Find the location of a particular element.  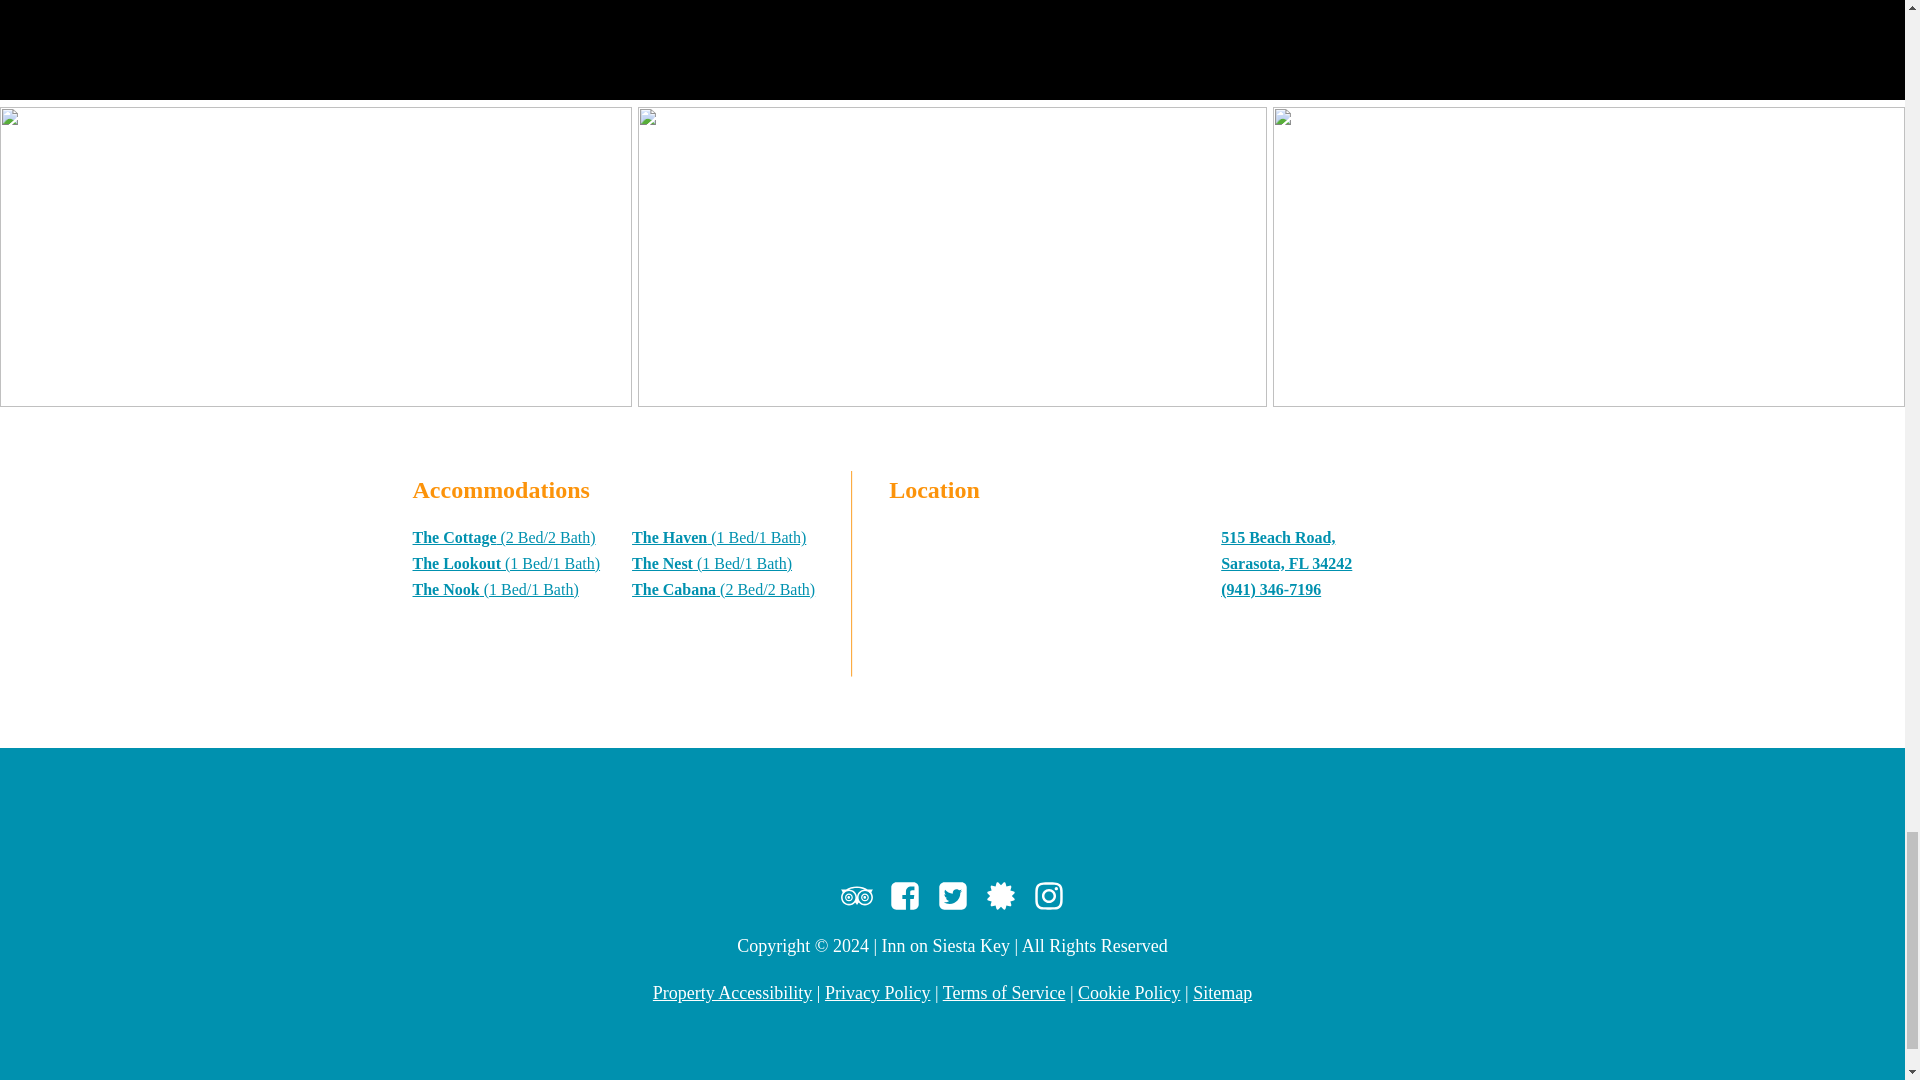

Visit the Siesta Key Chamber of Commerce is located at coordinates (999, 894).